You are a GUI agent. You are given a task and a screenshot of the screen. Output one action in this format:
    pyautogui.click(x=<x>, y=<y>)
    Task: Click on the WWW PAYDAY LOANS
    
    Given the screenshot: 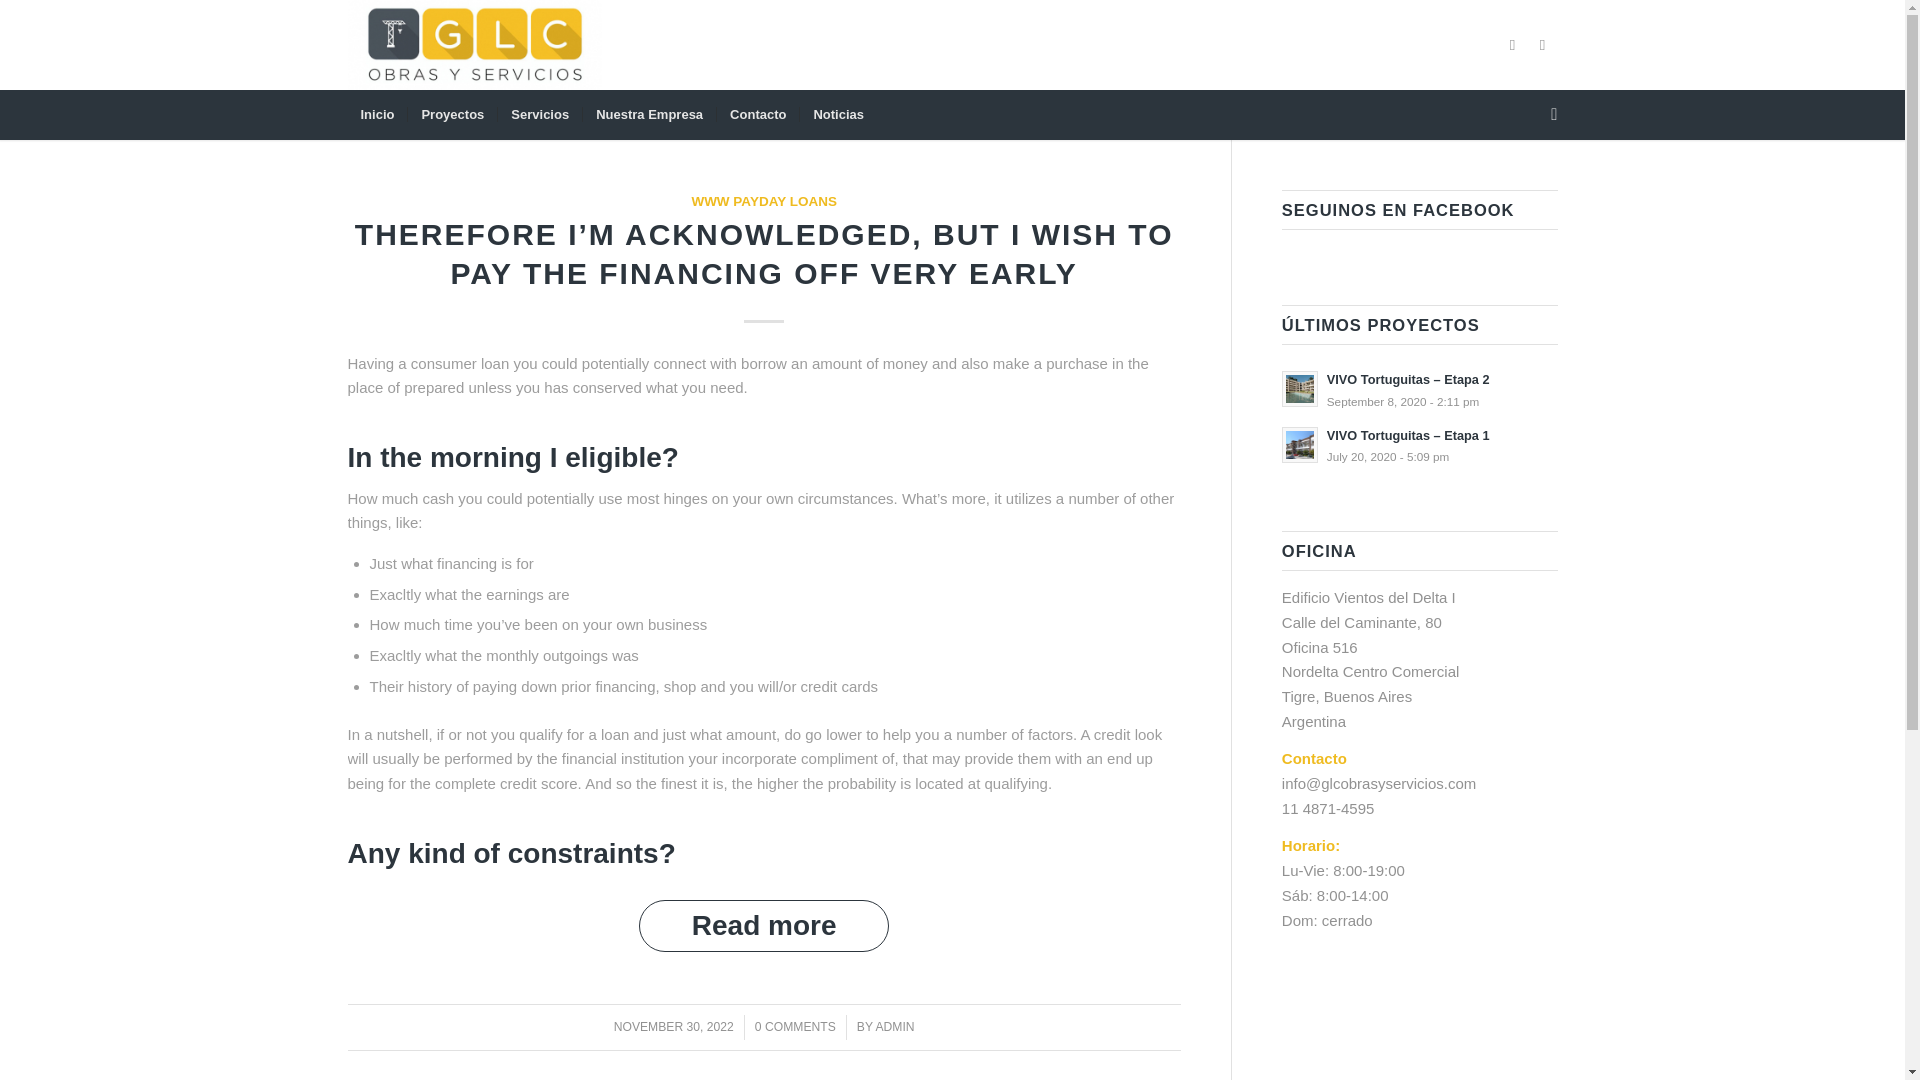 What is the action you would take?
    pyautogui.click(x=764, y=202)
    